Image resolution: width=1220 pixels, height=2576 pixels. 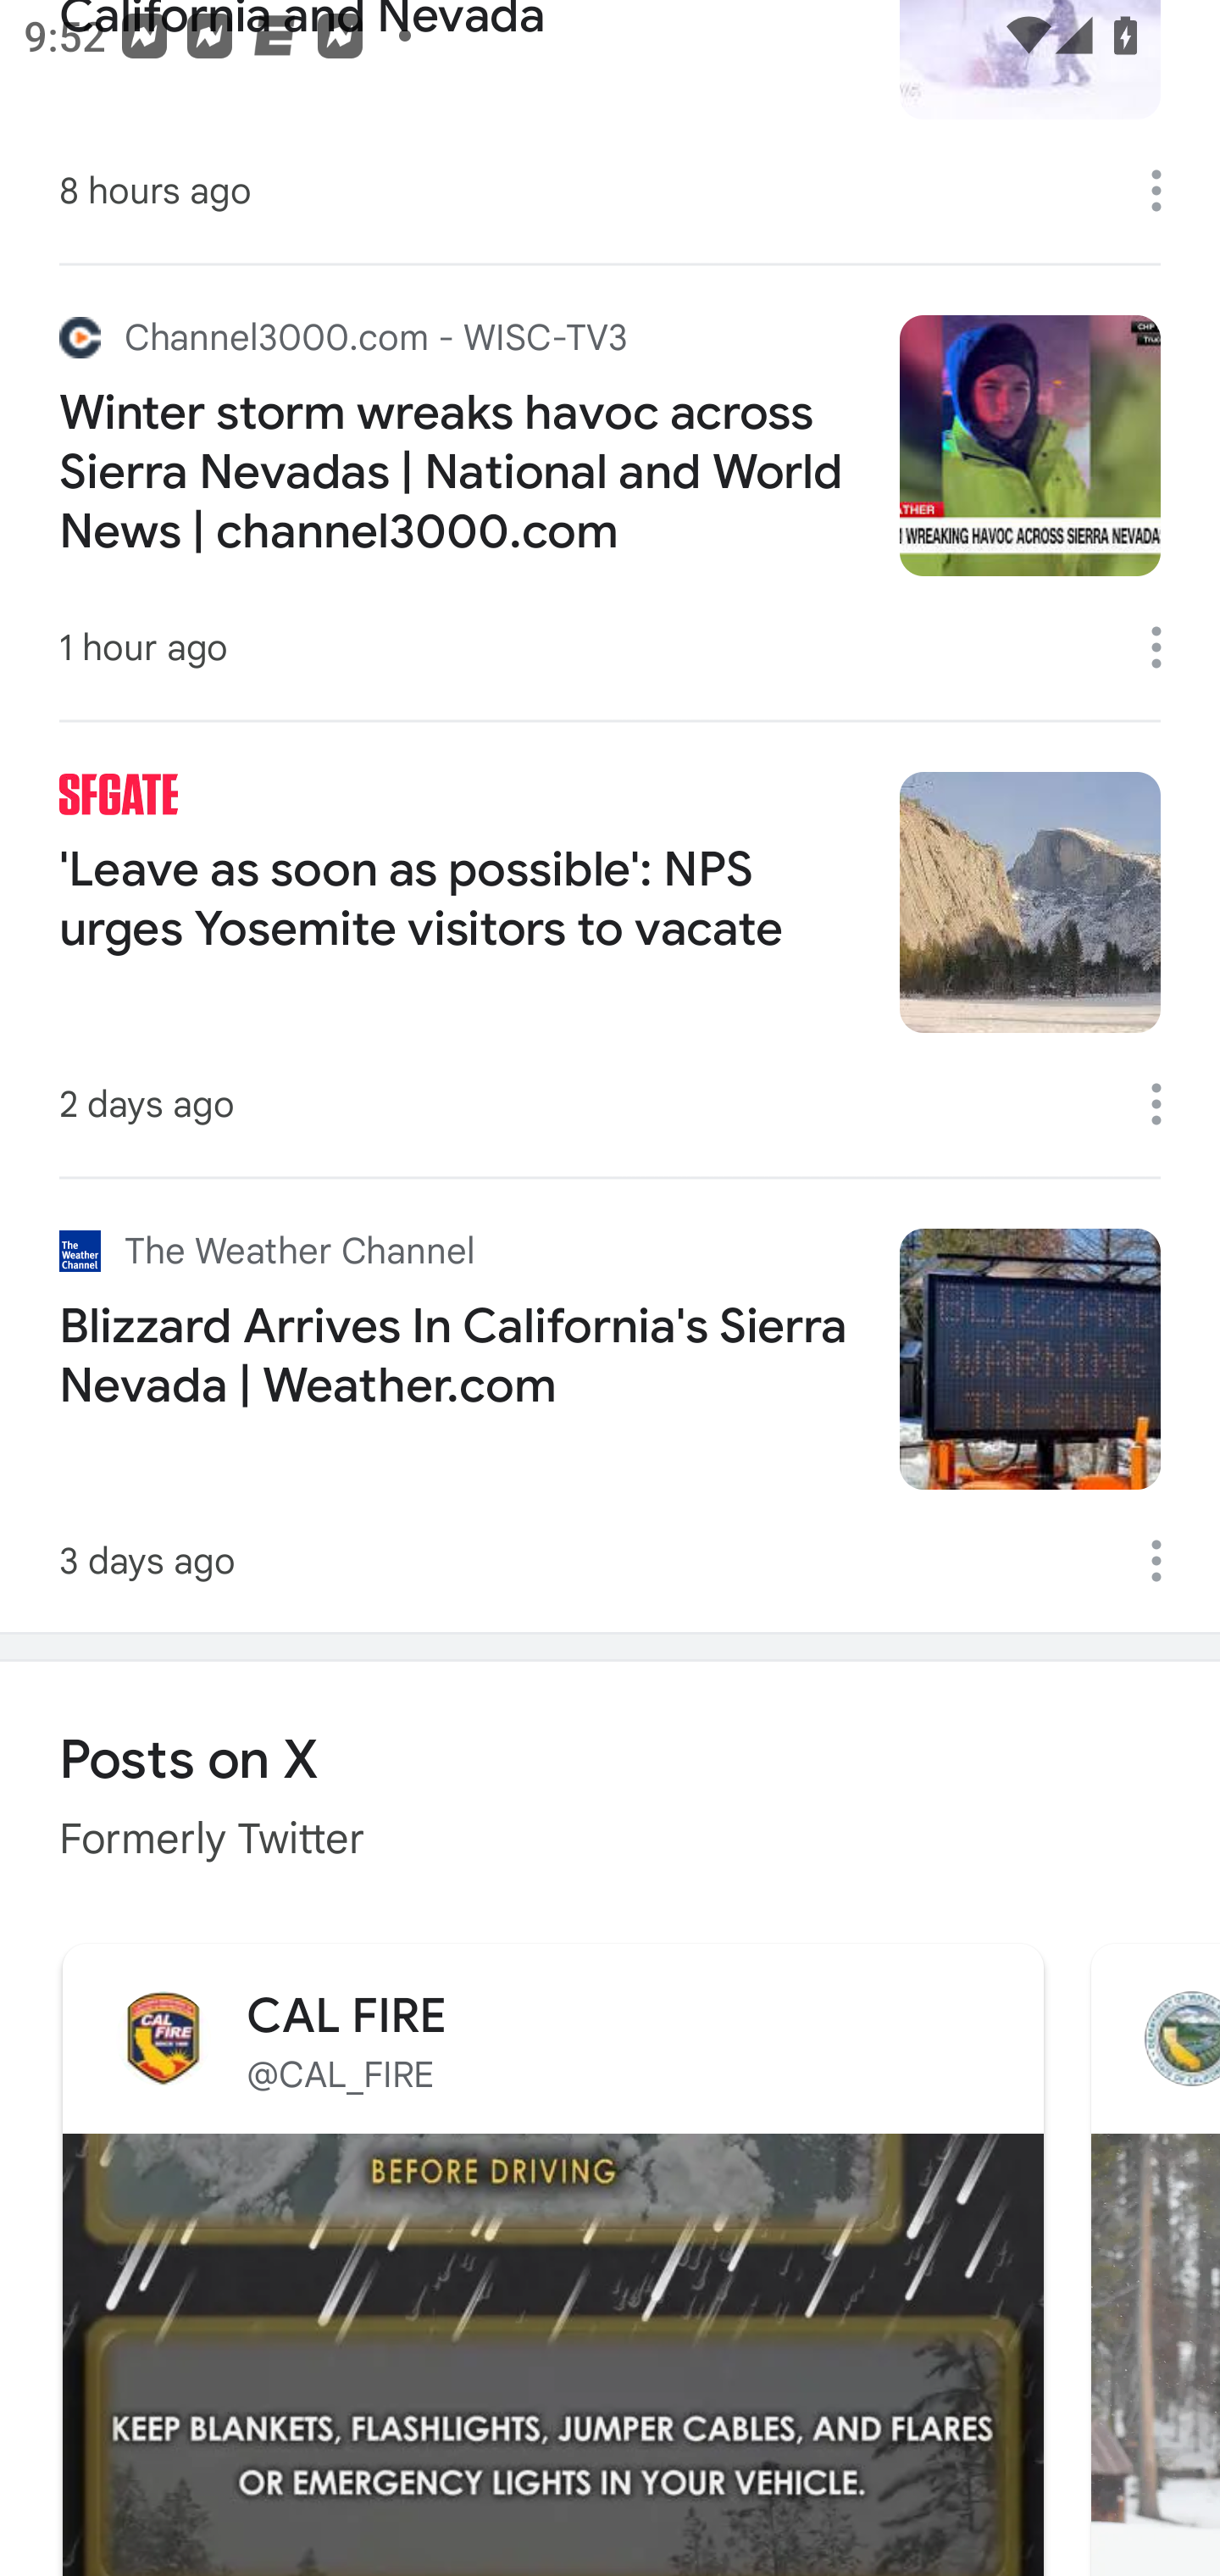 I want to click on More options, so click(x=1167, y=190).